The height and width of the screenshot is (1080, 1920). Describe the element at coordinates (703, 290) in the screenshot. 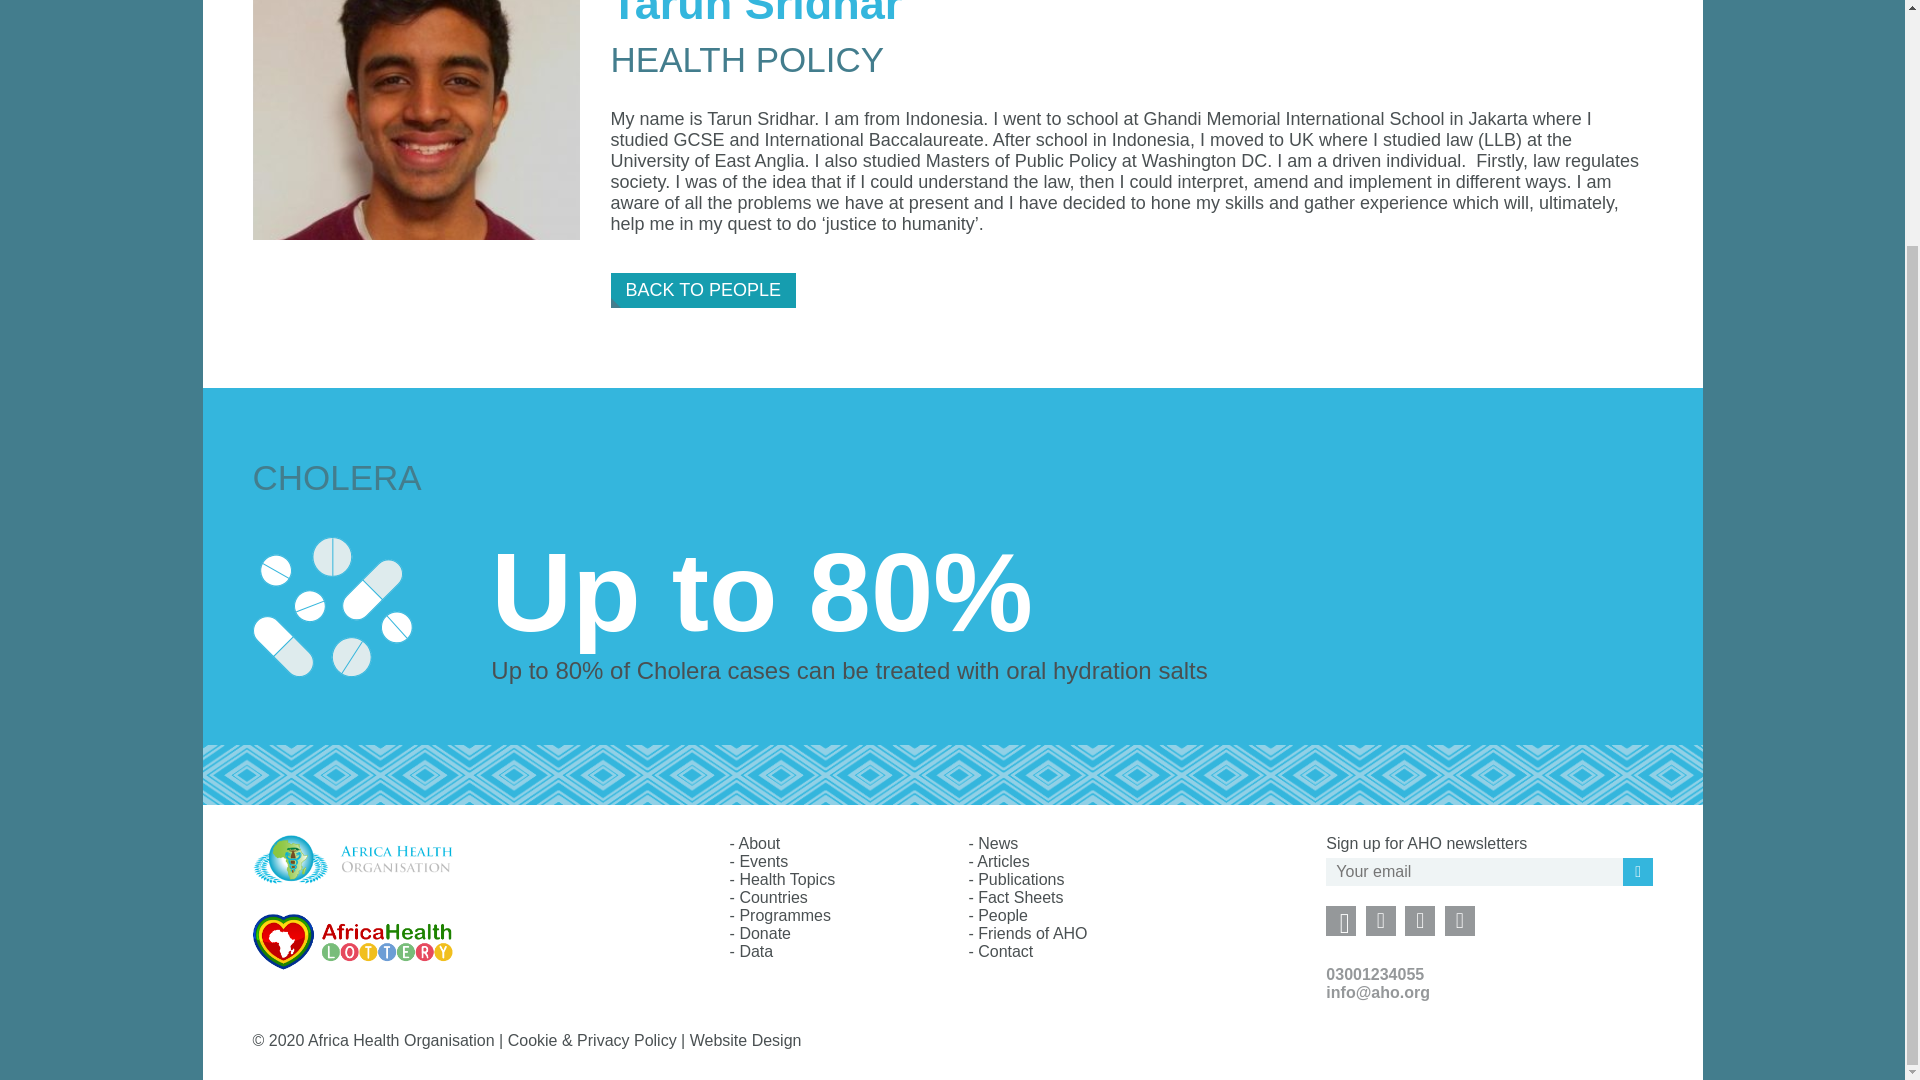

I see `BACK TO PEOPLE` at that location.